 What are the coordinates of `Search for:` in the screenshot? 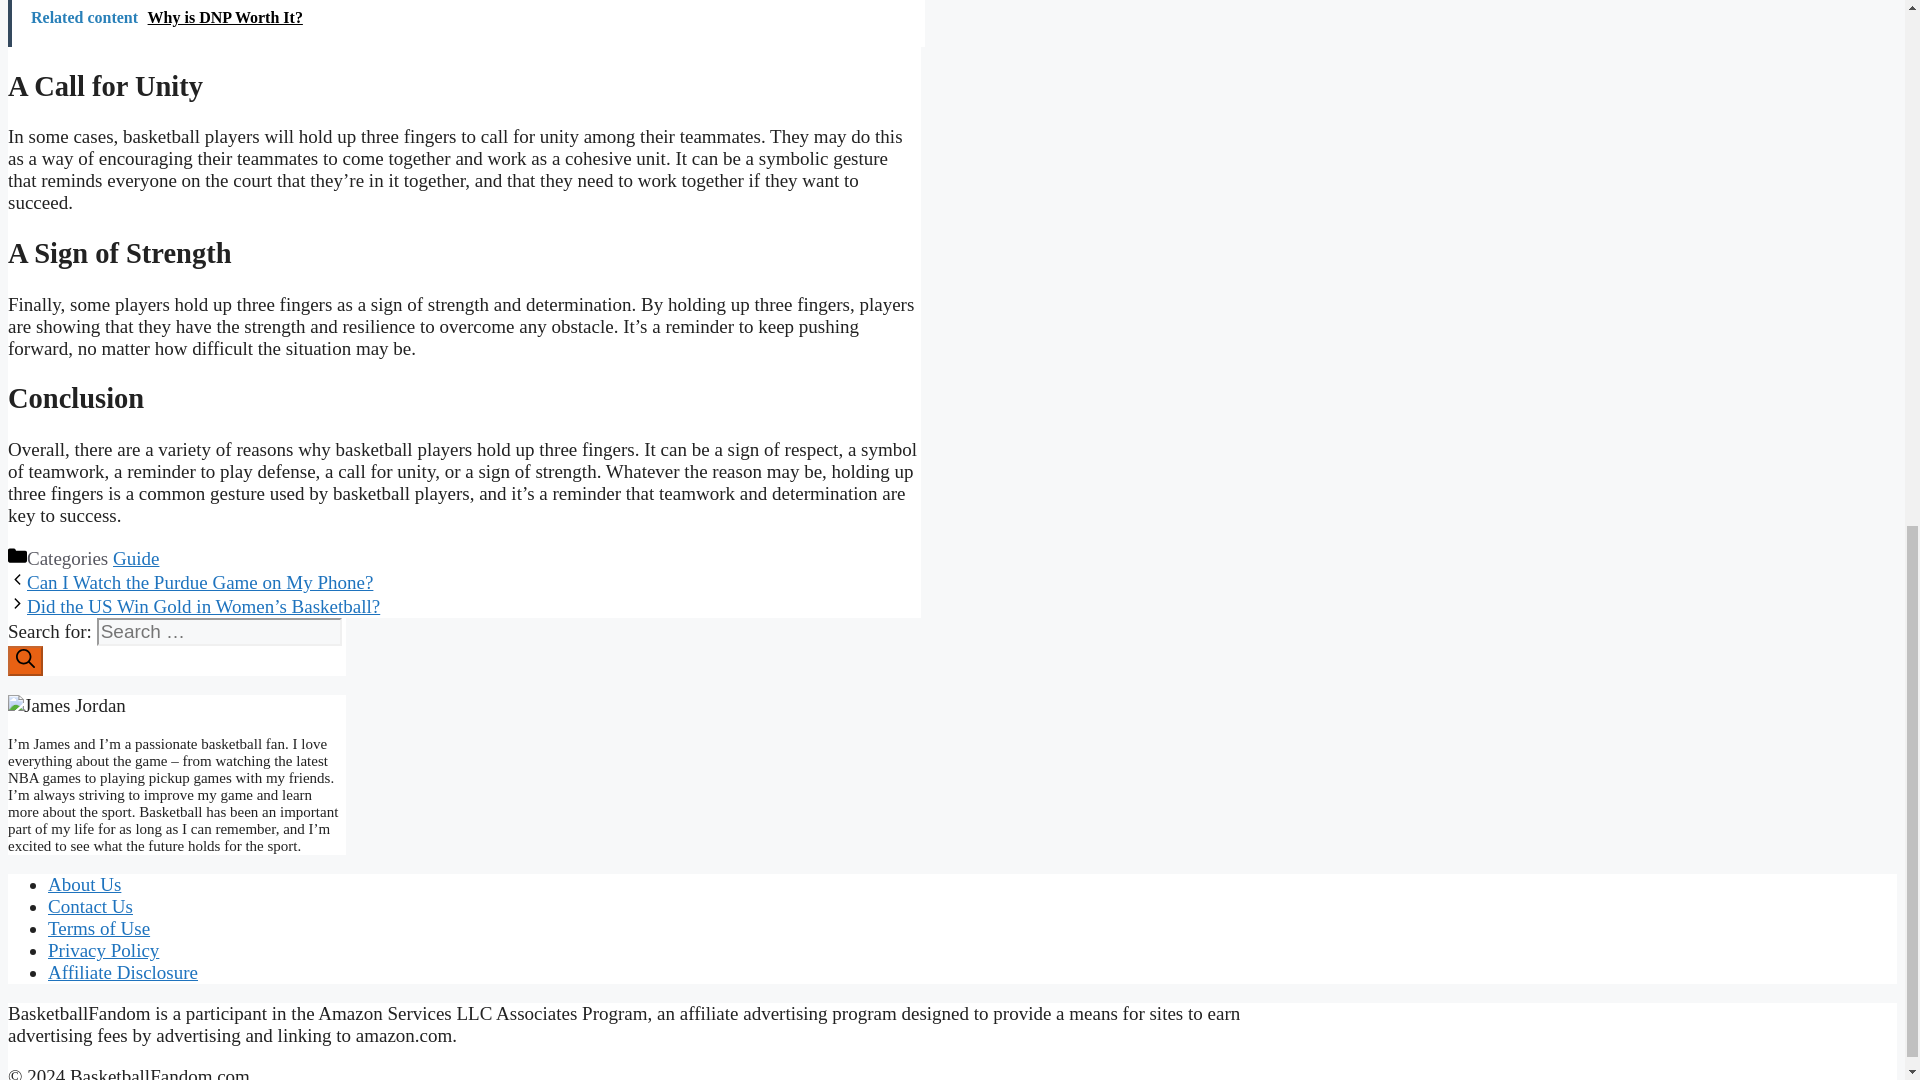 It's located at (219, 631).